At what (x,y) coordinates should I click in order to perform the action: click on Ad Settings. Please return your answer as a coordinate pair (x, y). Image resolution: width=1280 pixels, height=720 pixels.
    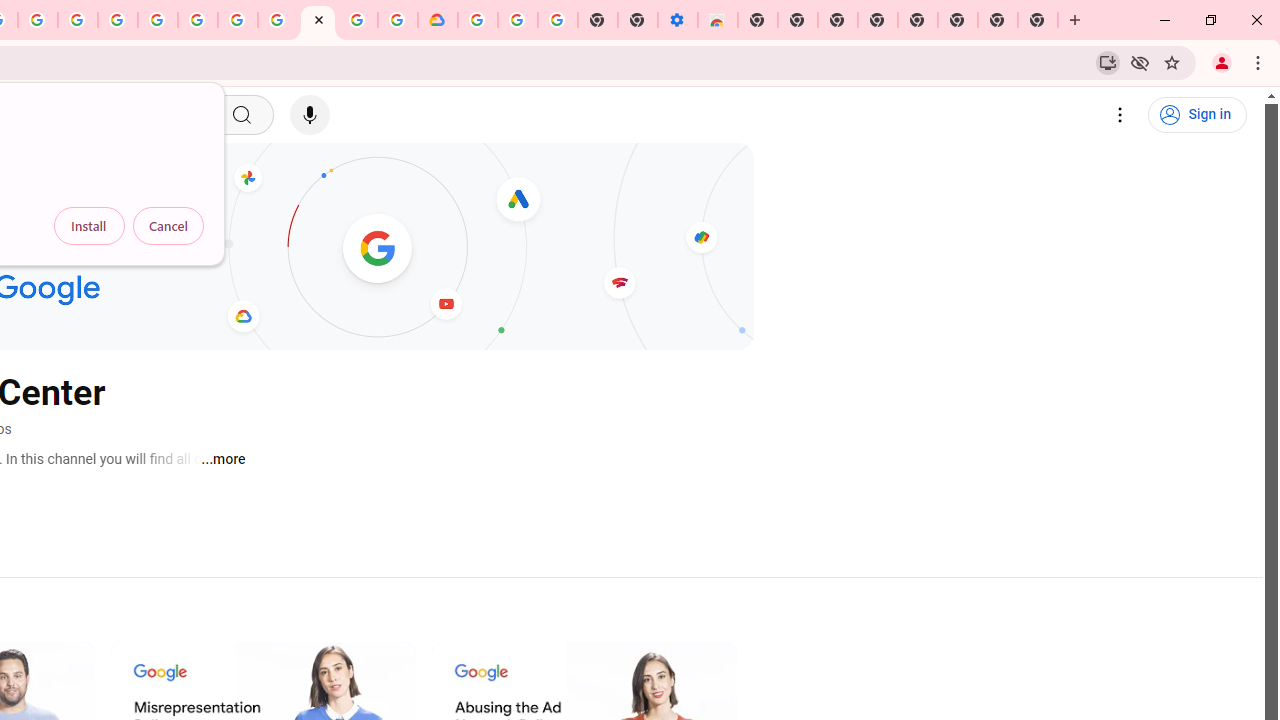
    Looking at the image, I should click on (118, 20).